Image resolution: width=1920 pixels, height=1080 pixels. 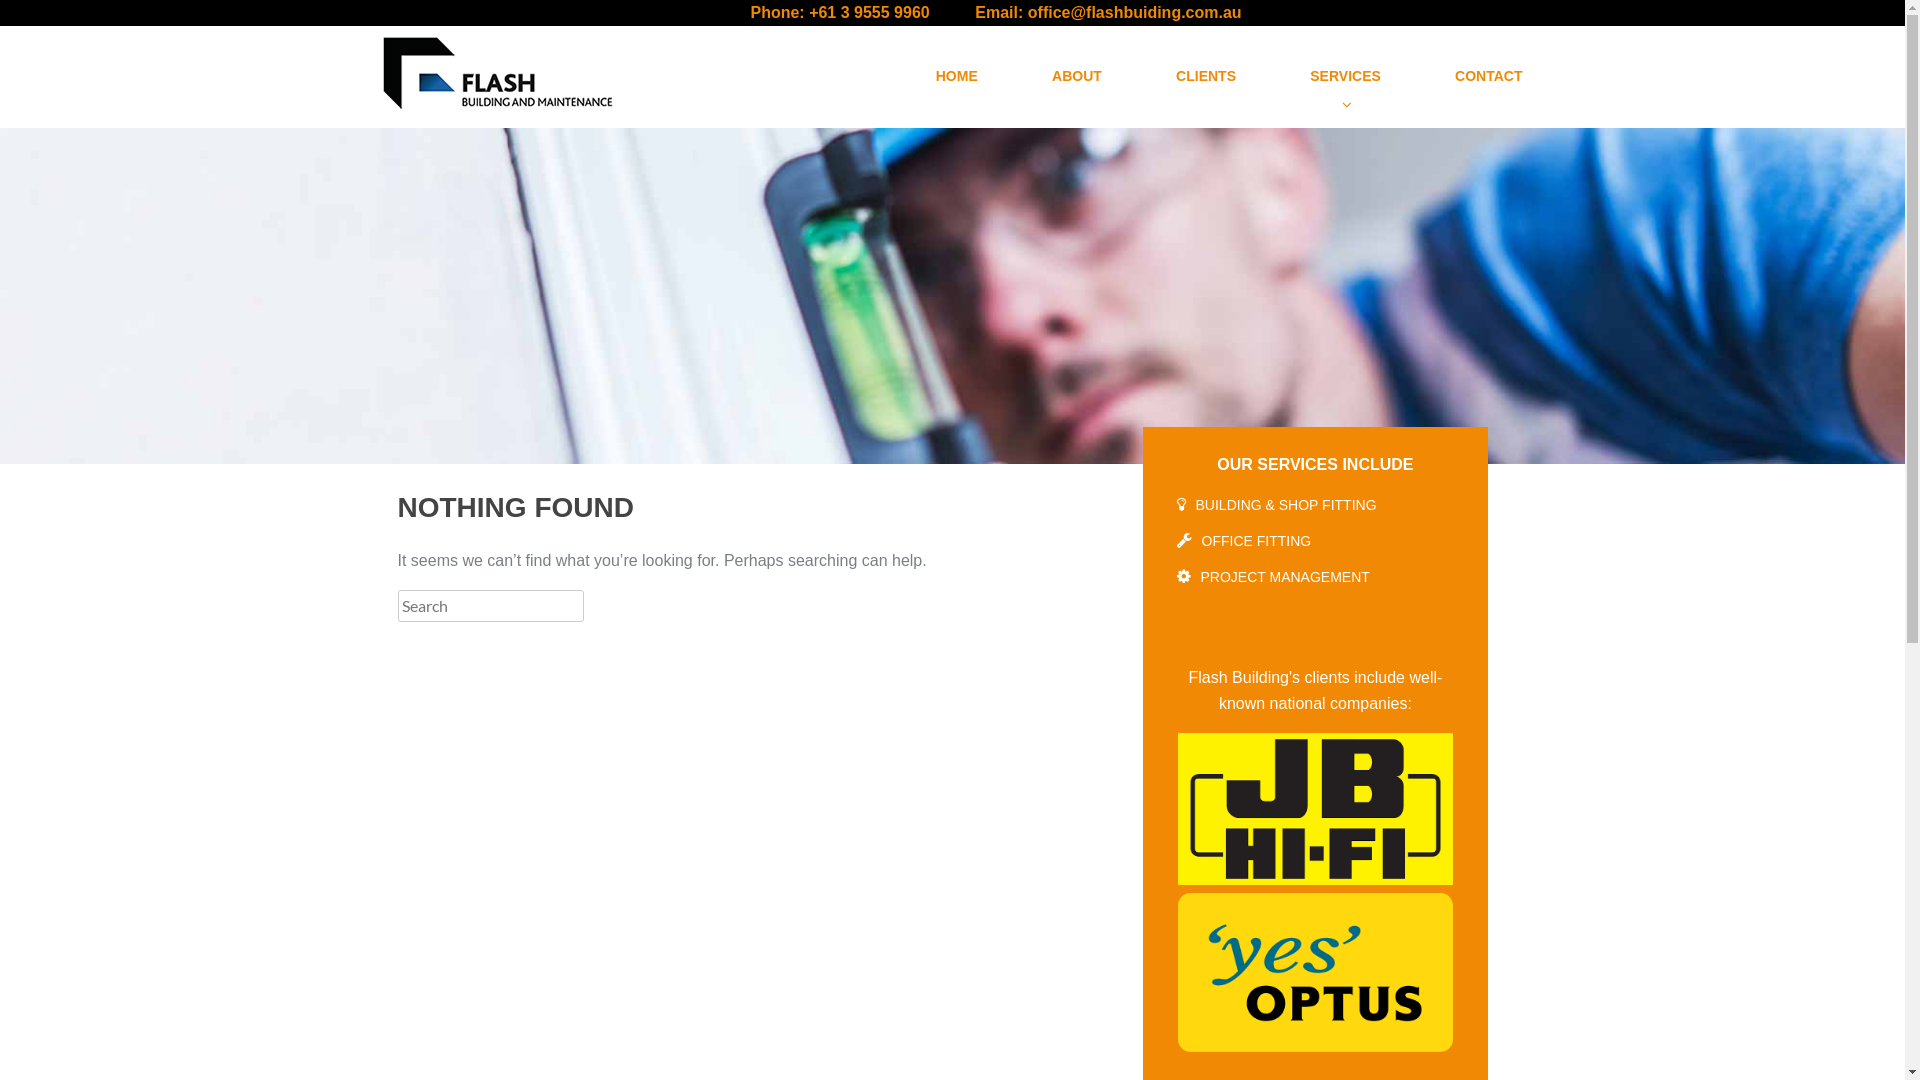 What do you see at coordinates (491, 606) in the screenshot?
I see `Search for:` at bounding box center [491, 606].